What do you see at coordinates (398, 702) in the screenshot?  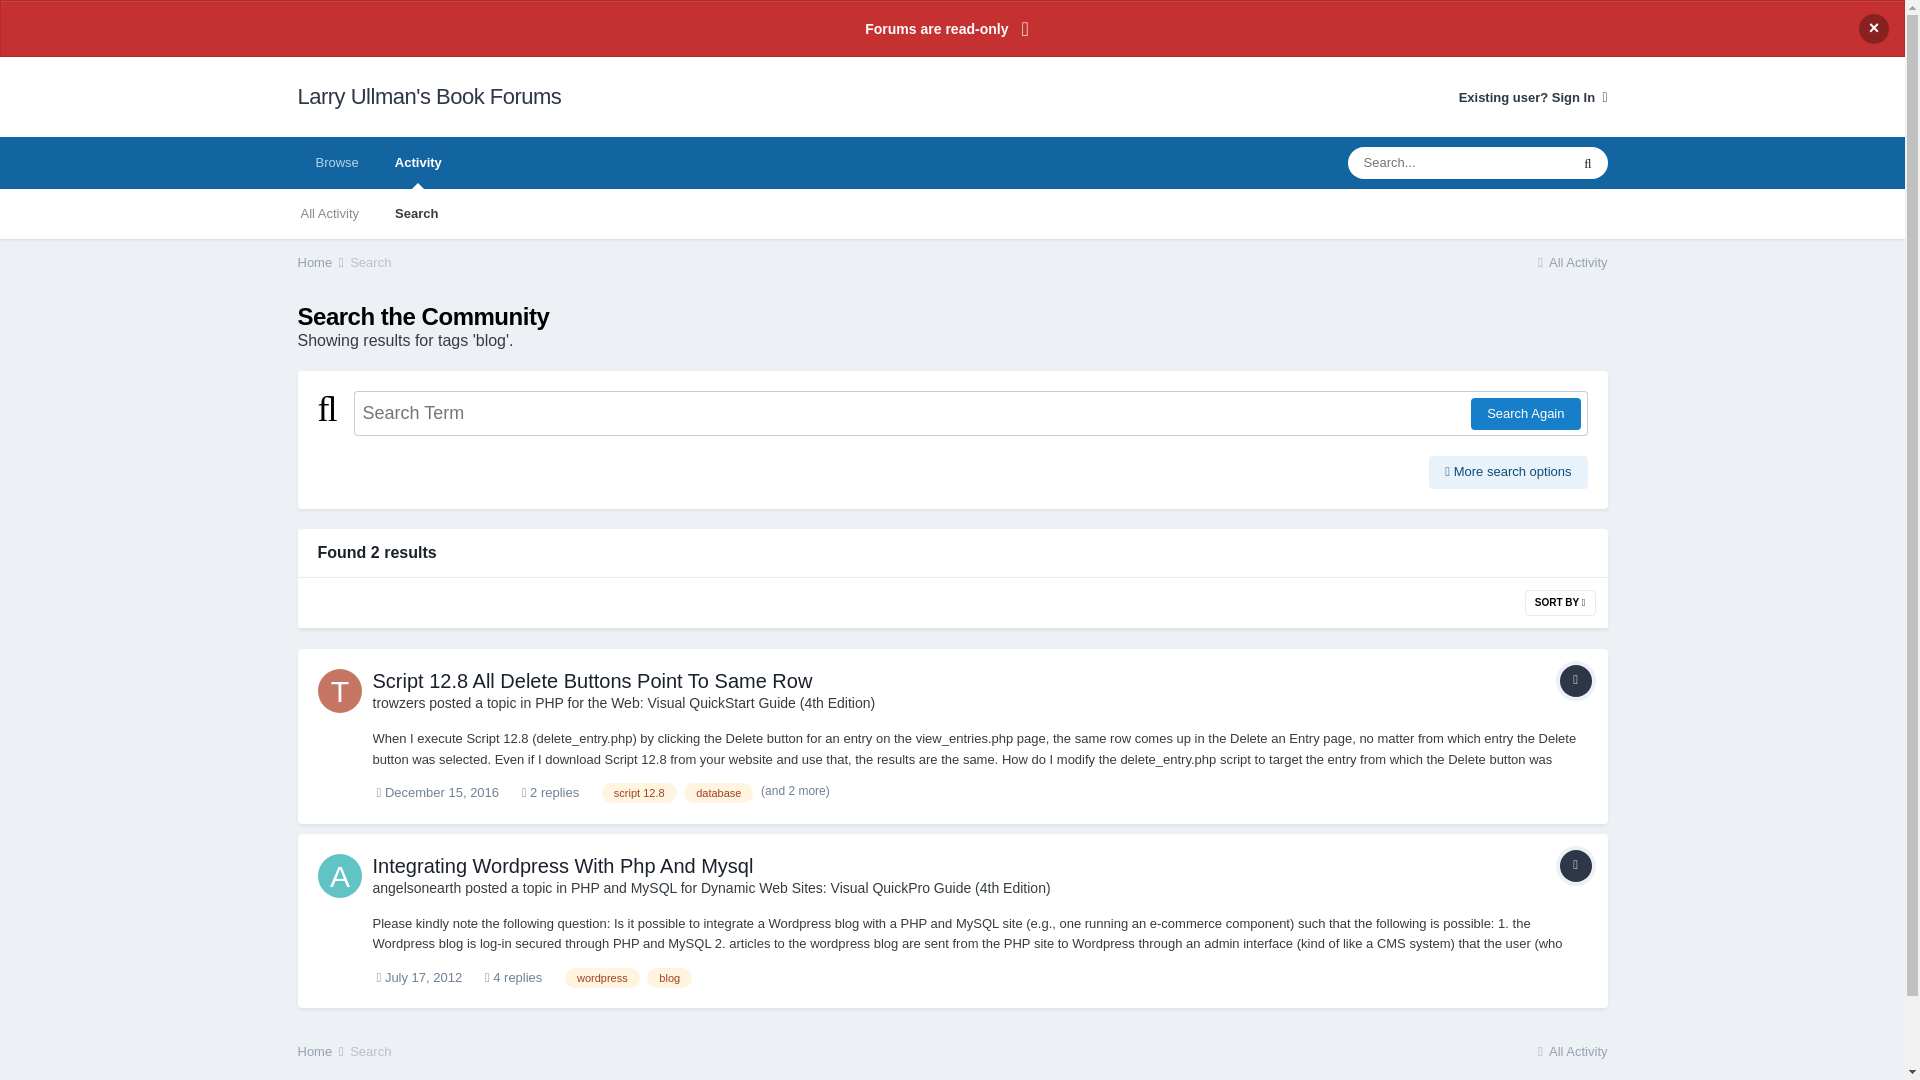 I see `Go to trowzers's profile` at bounding box center [398, 702].